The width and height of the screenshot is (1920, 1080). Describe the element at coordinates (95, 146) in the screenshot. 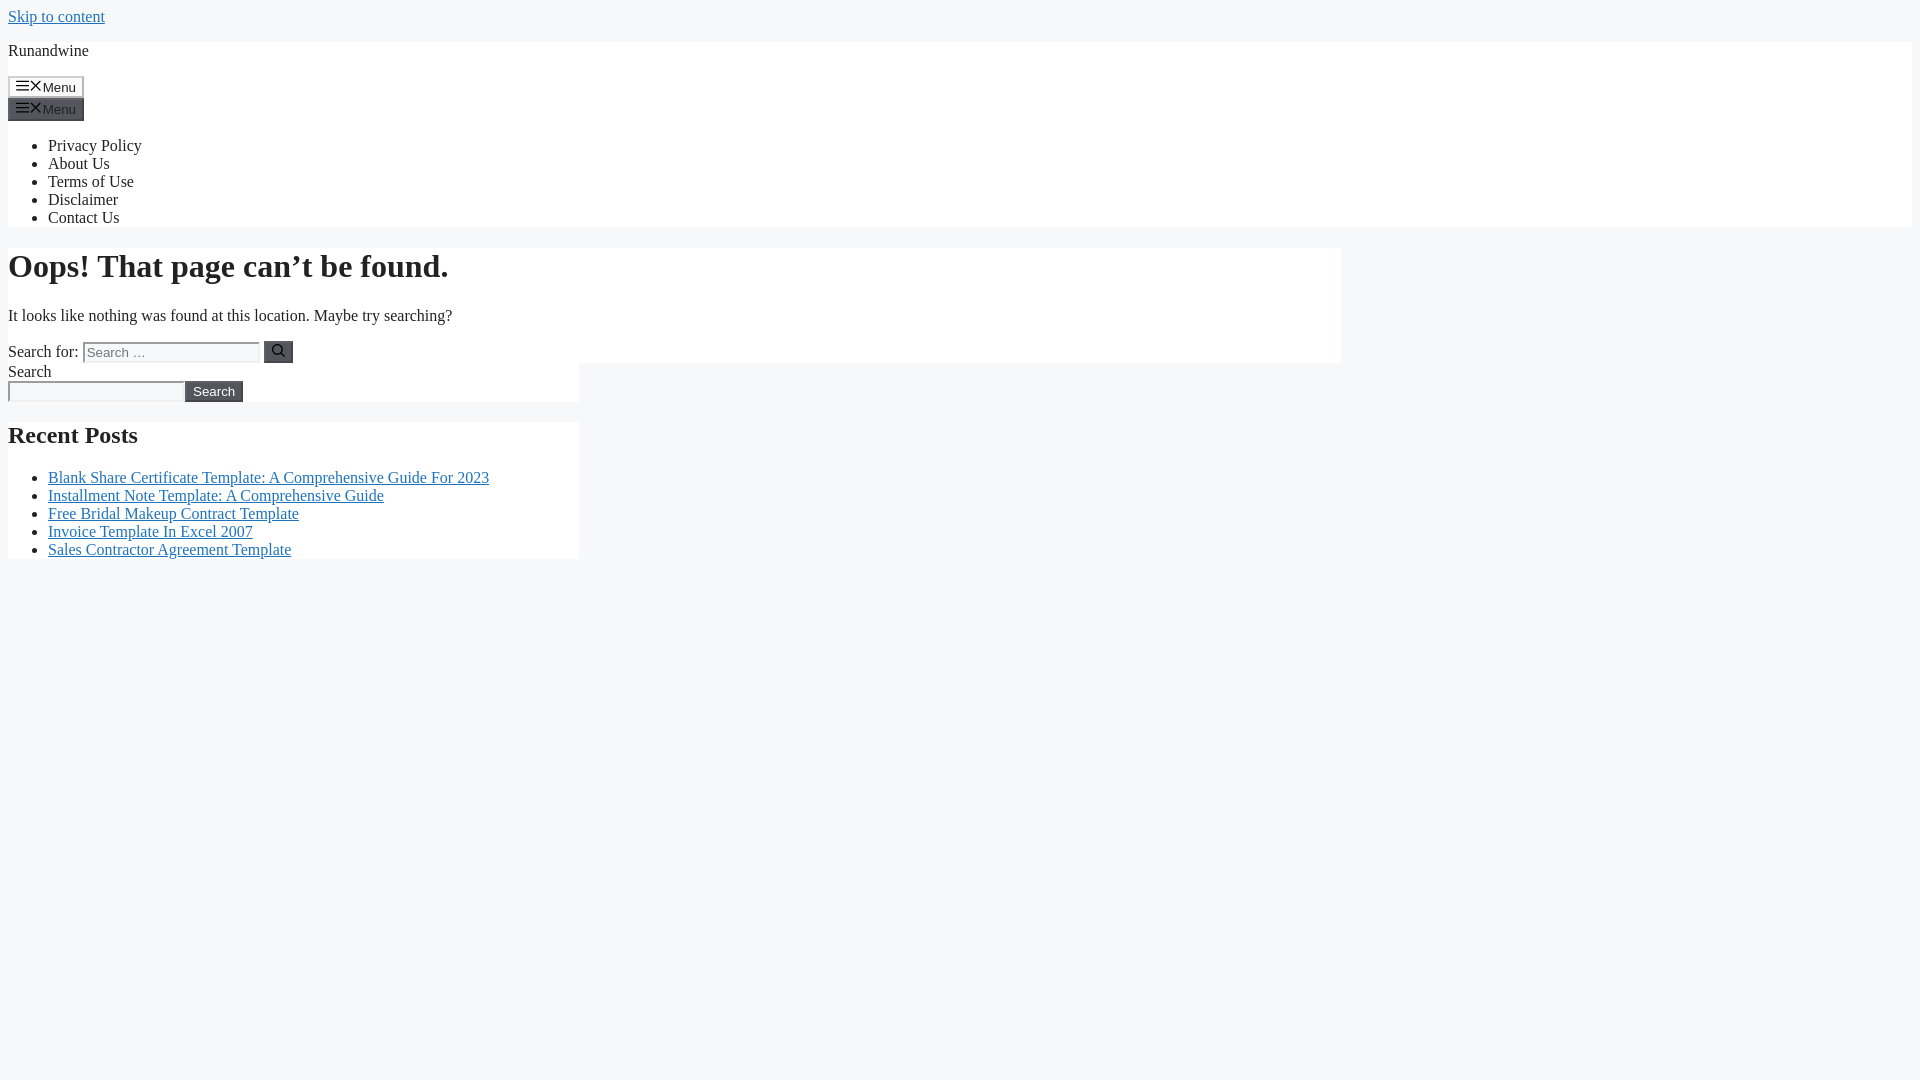

I see `Privacy Policy` at that location.